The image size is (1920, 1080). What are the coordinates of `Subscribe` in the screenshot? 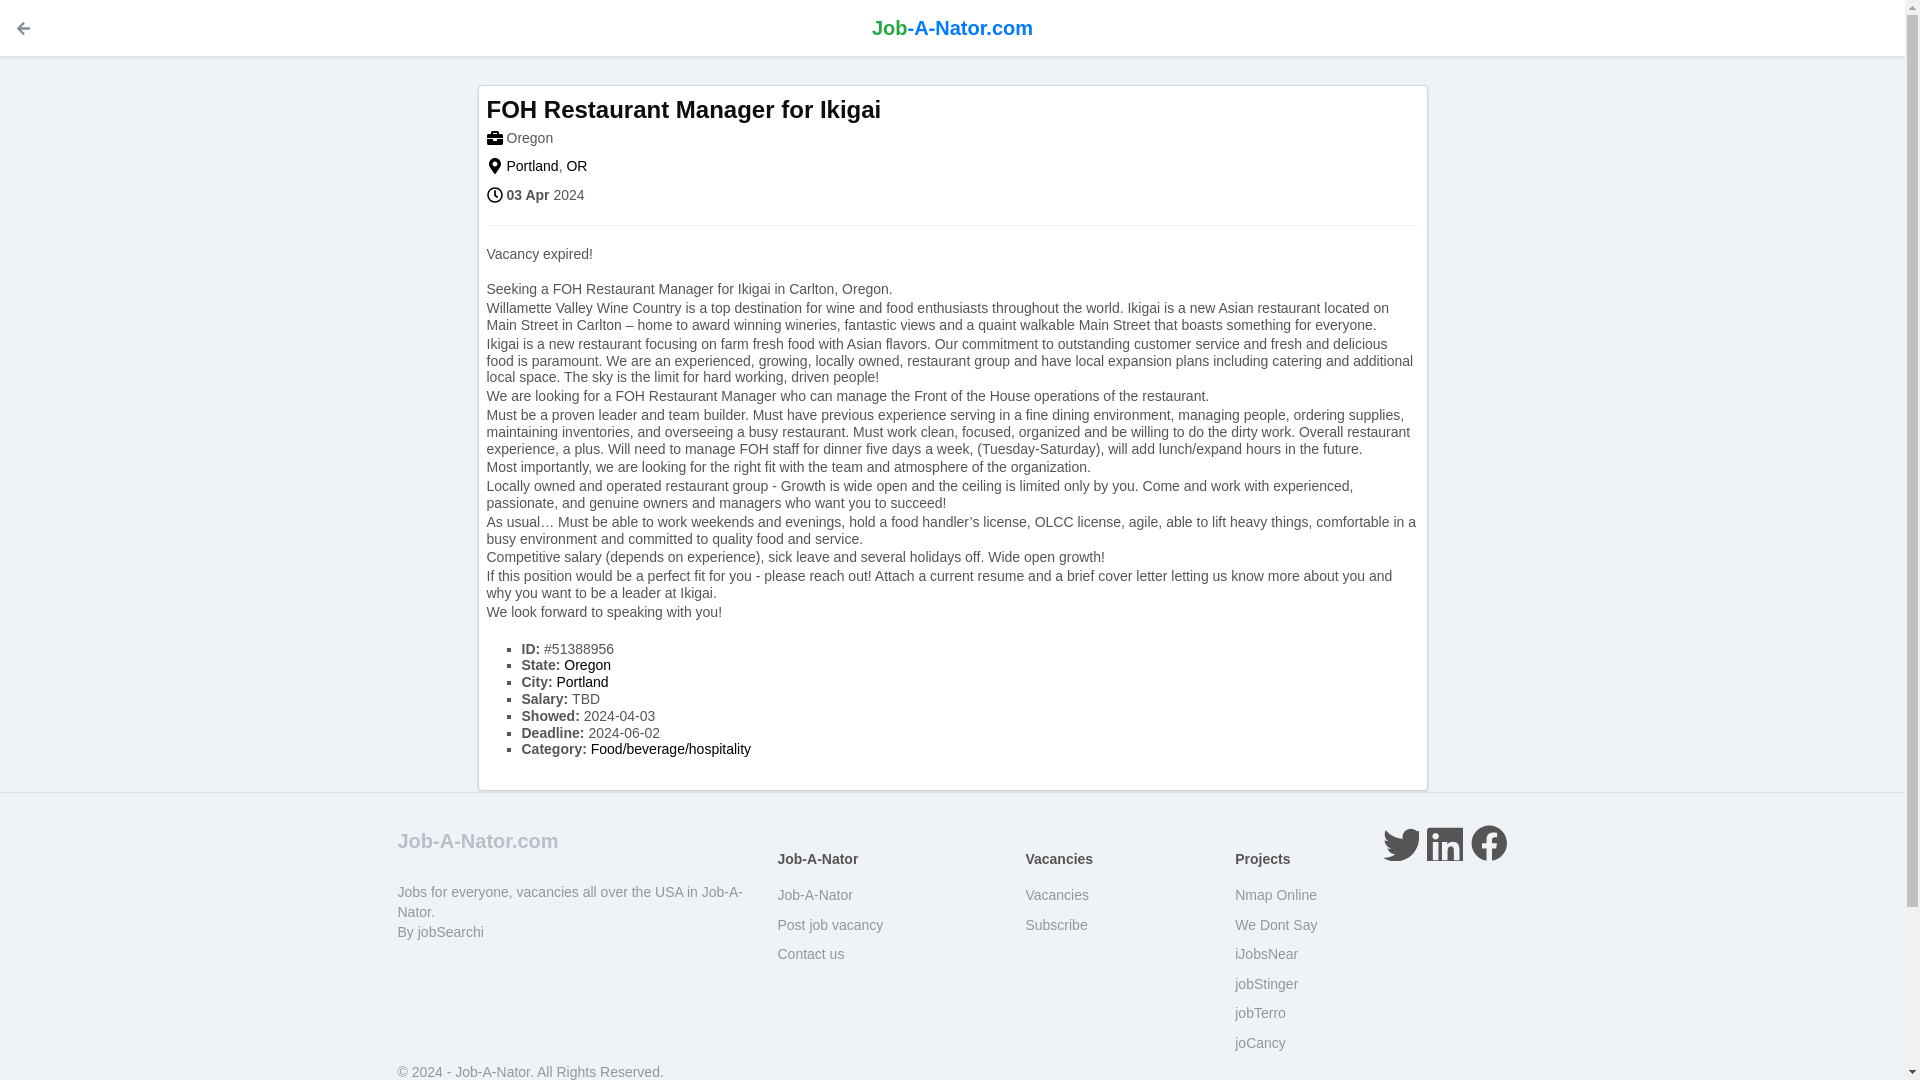 It's located at (1056, 924).